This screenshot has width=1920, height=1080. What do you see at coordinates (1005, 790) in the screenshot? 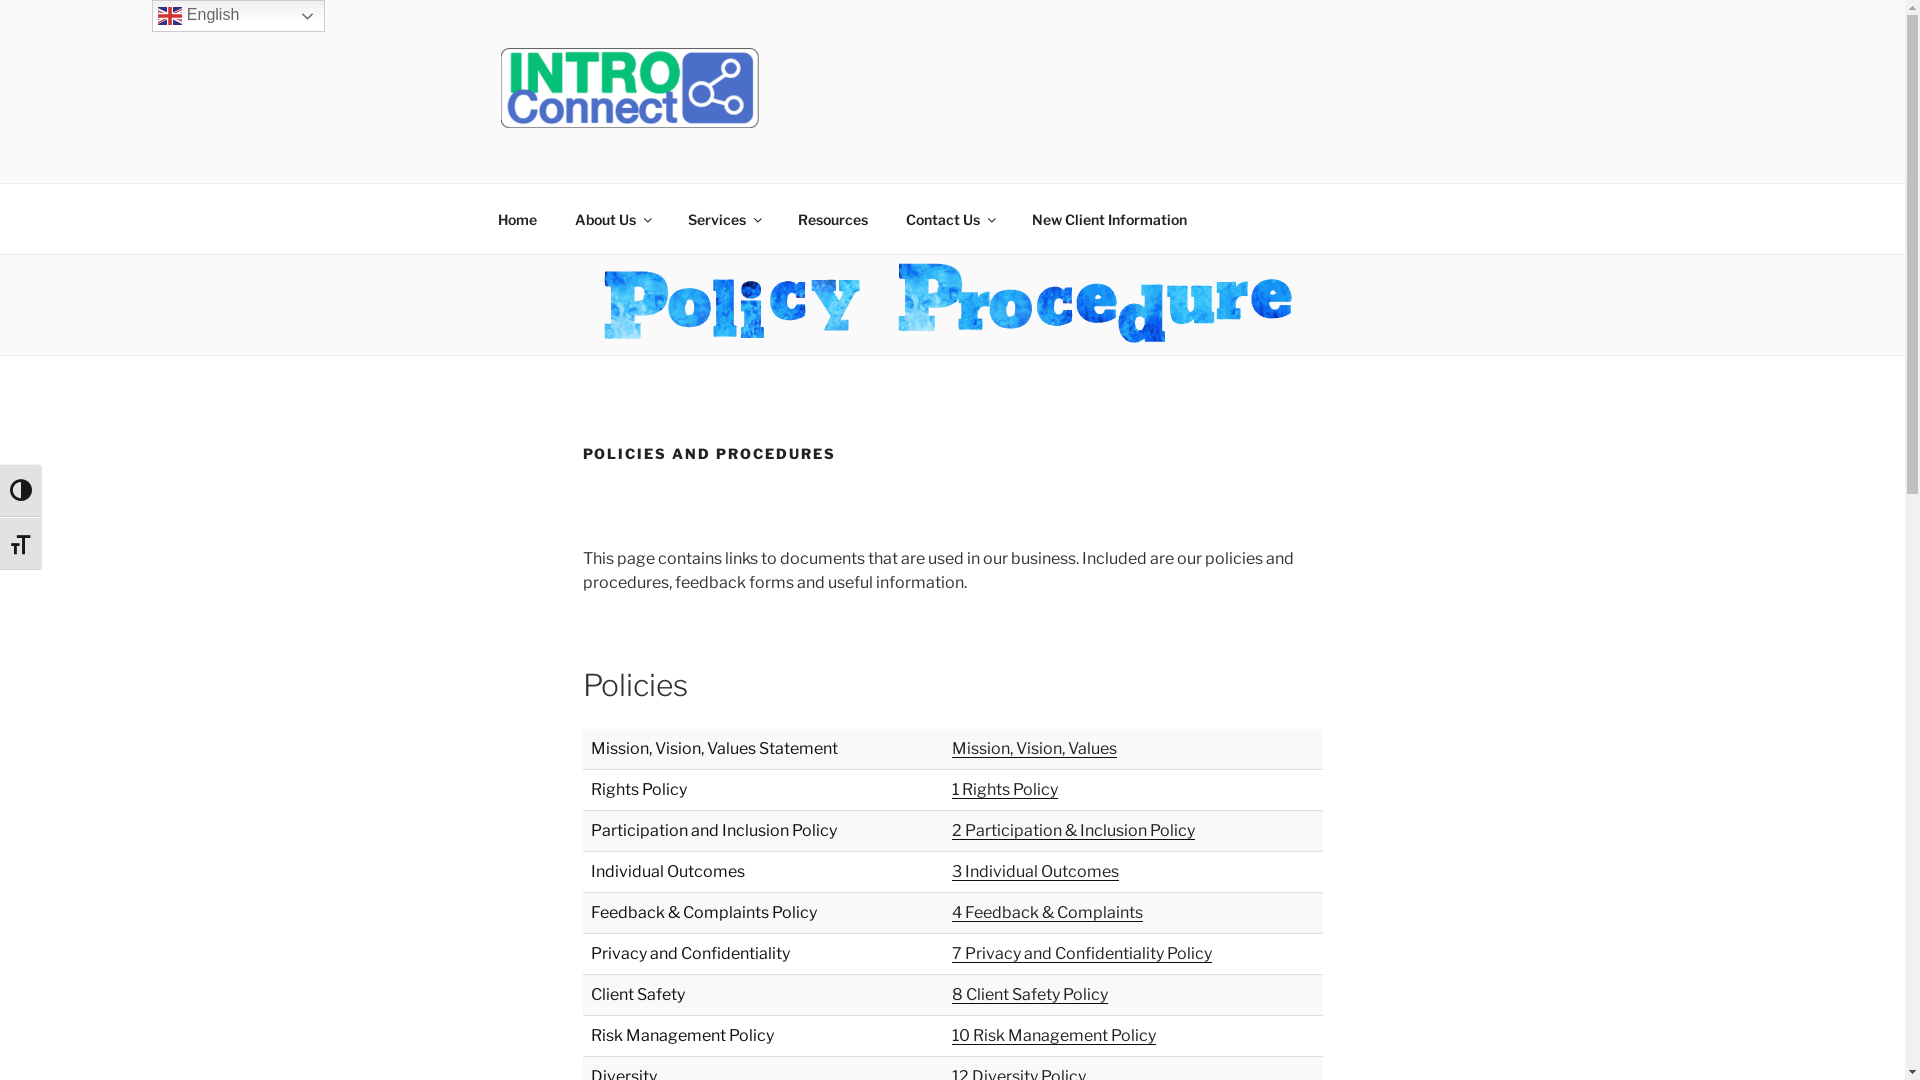
I see `1 Rights Policy` at bounding box center [1005, 790].